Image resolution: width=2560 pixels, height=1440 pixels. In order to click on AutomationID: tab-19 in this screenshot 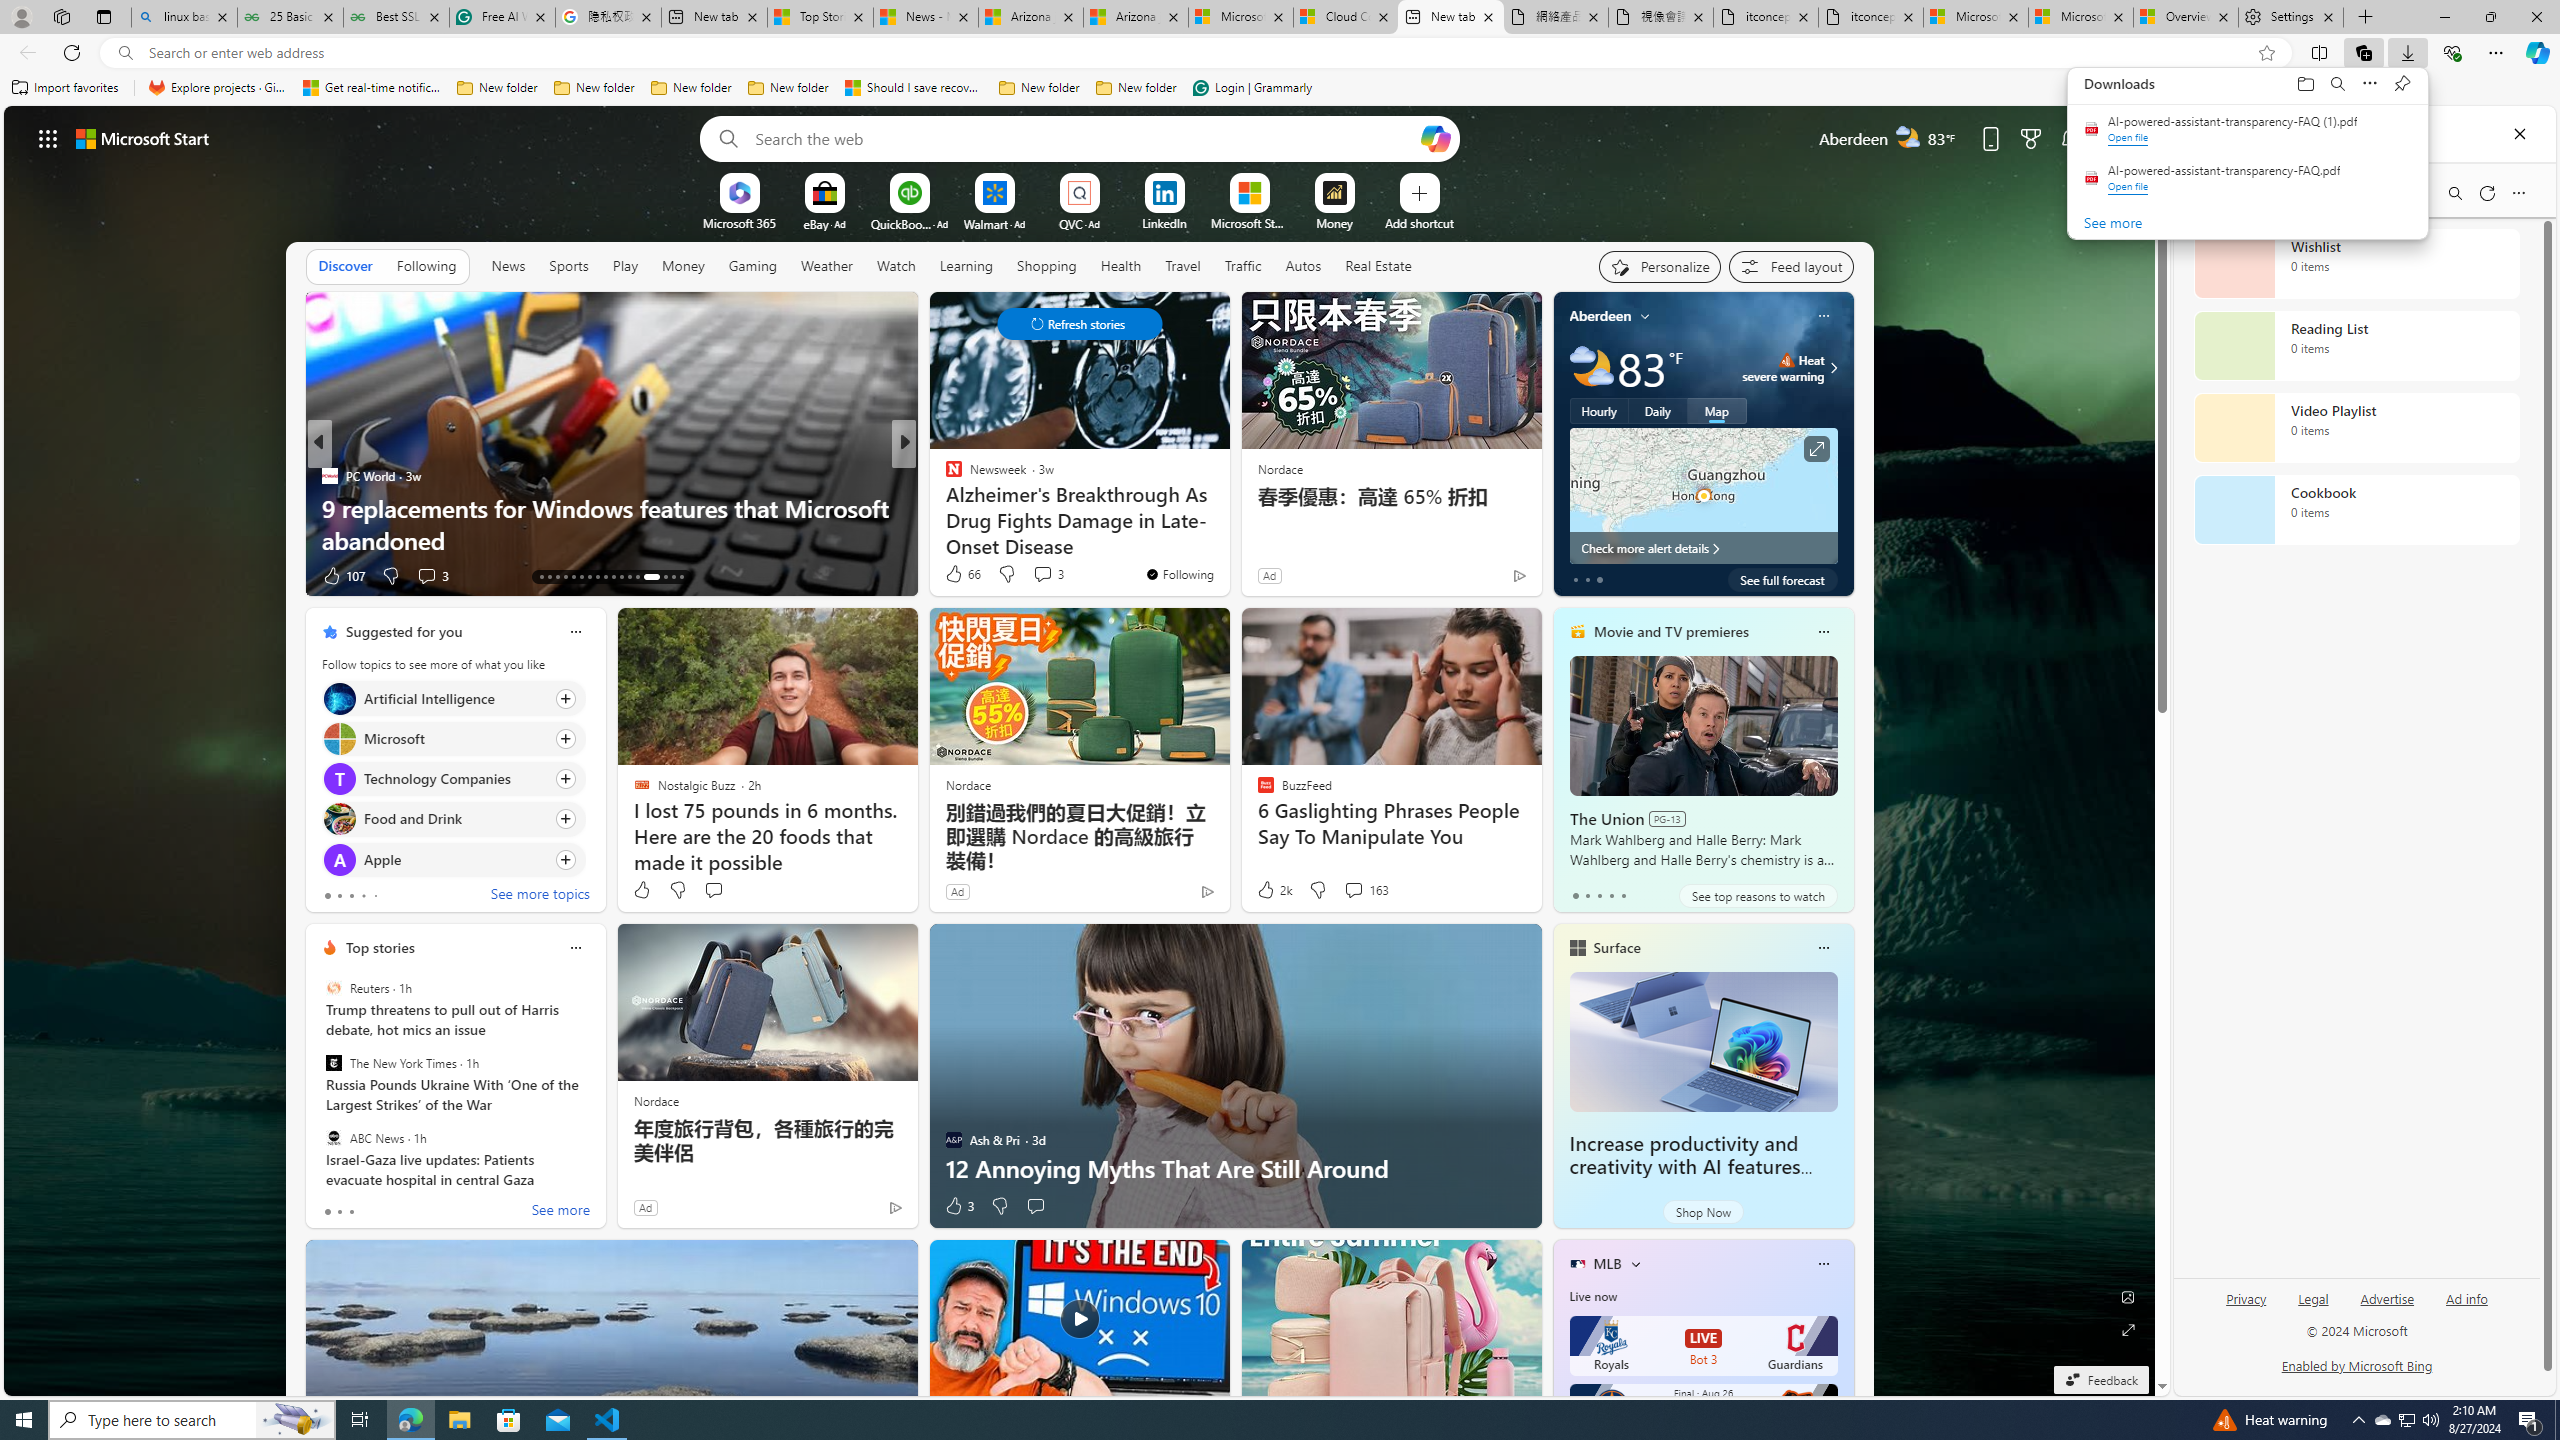, I will do `click(590, 577)`.